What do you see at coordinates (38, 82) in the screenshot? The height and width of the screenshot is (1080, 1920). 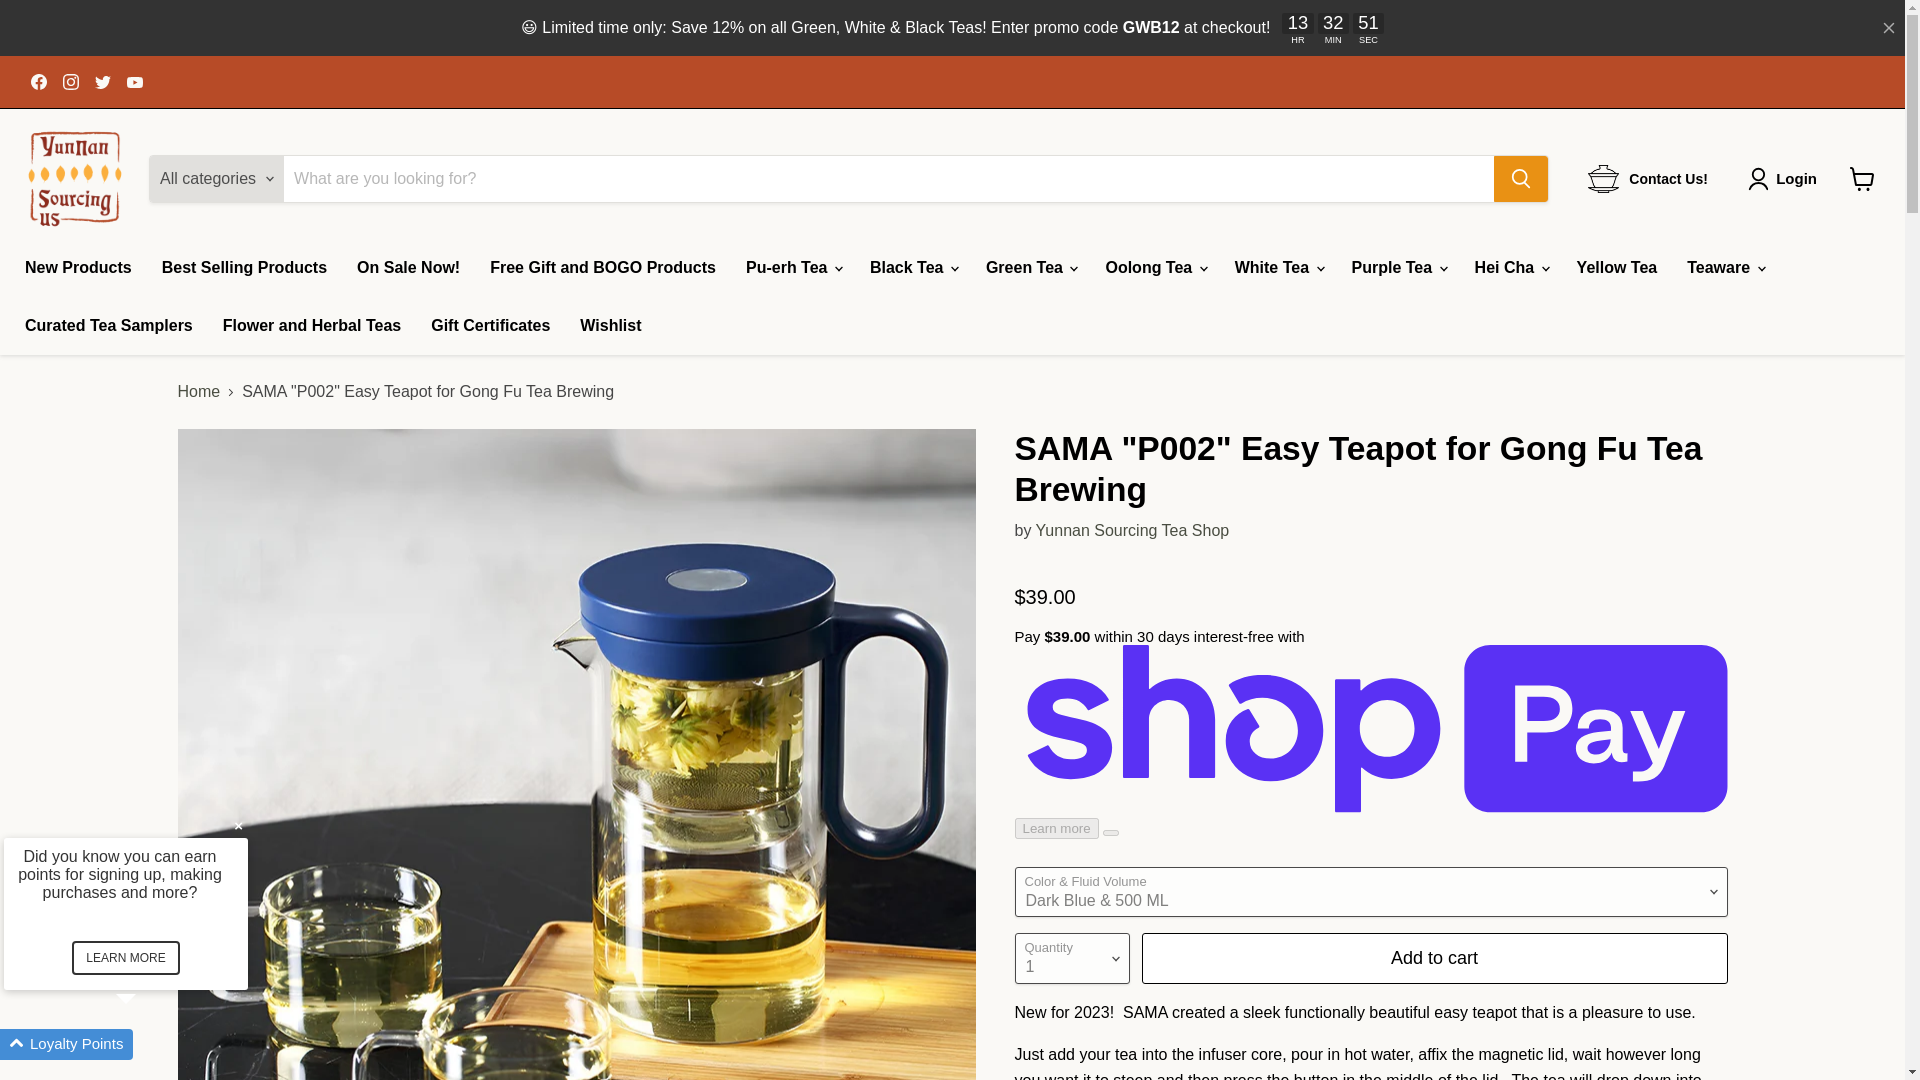 I see `Find us on Facebook` at bounding box center [38, 82].